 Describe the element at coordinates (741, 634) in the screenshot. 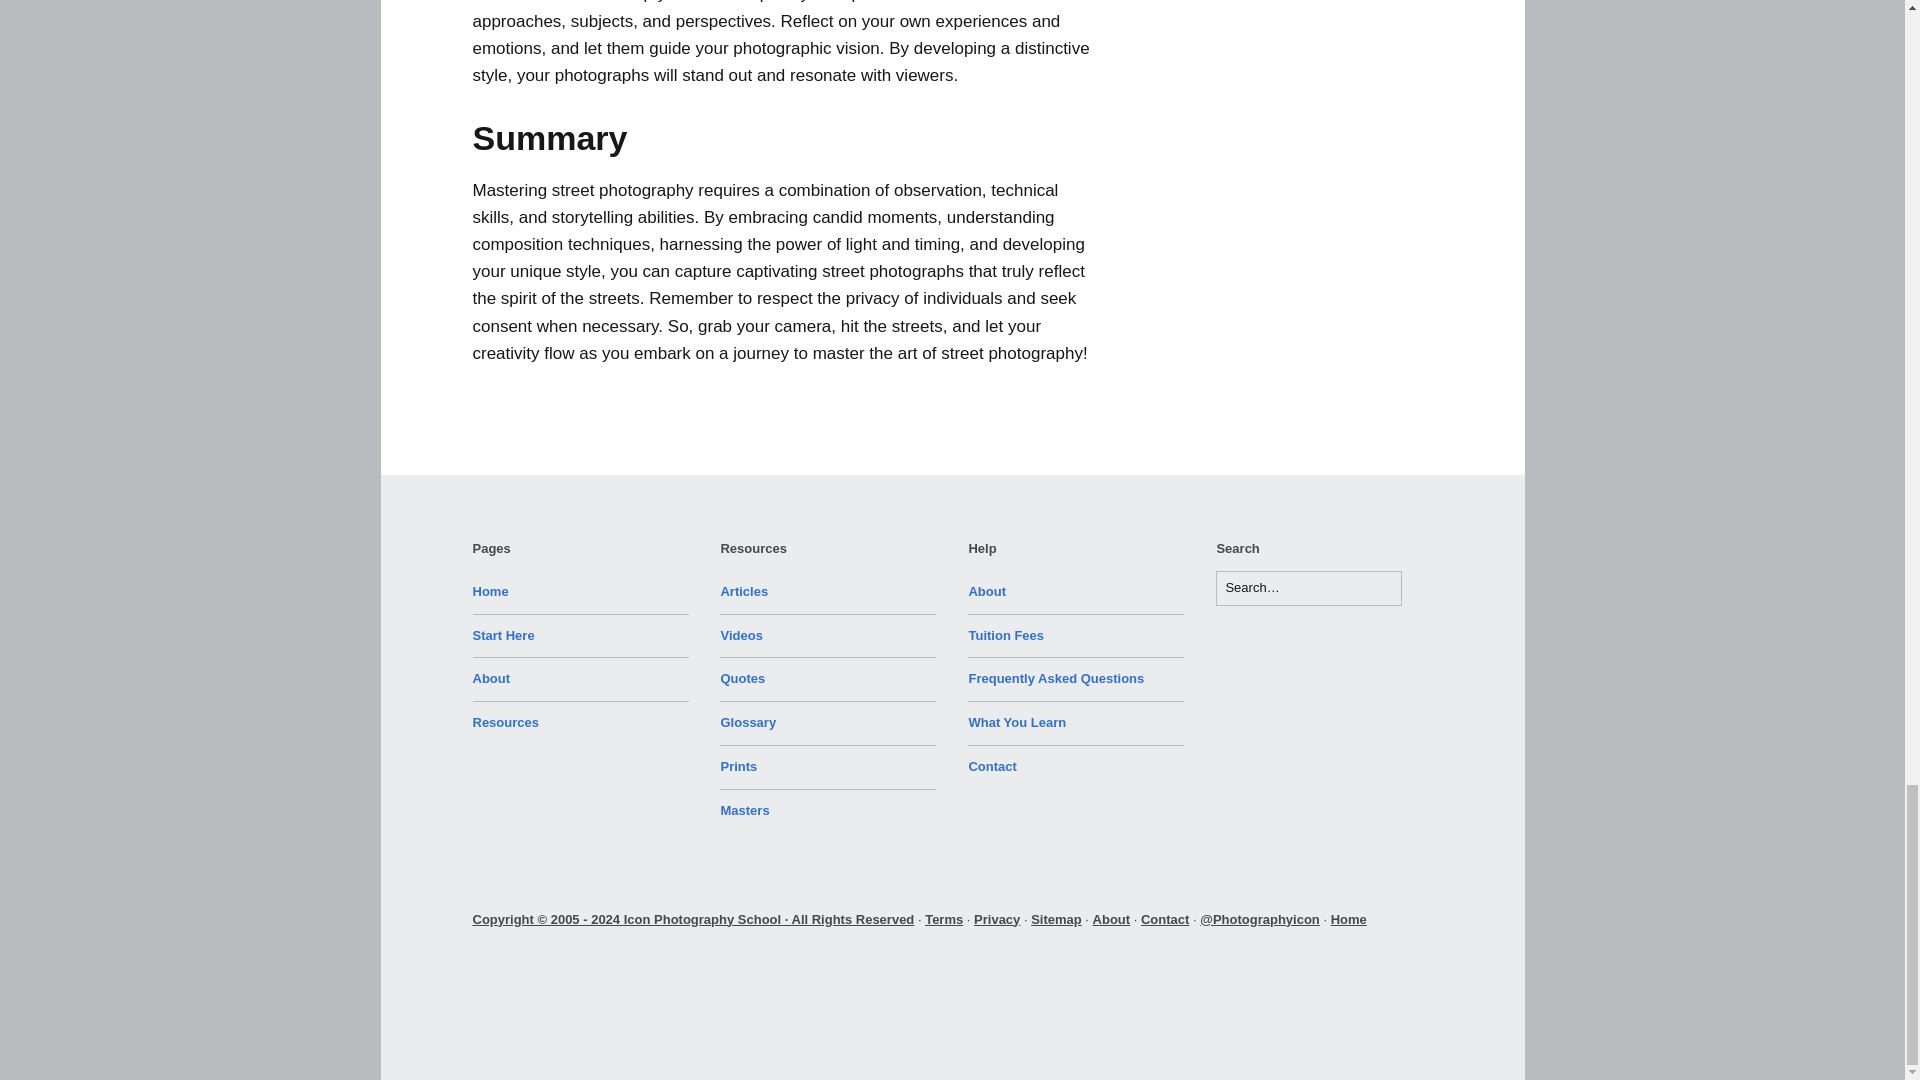

I see `Photography Videos` at that location.